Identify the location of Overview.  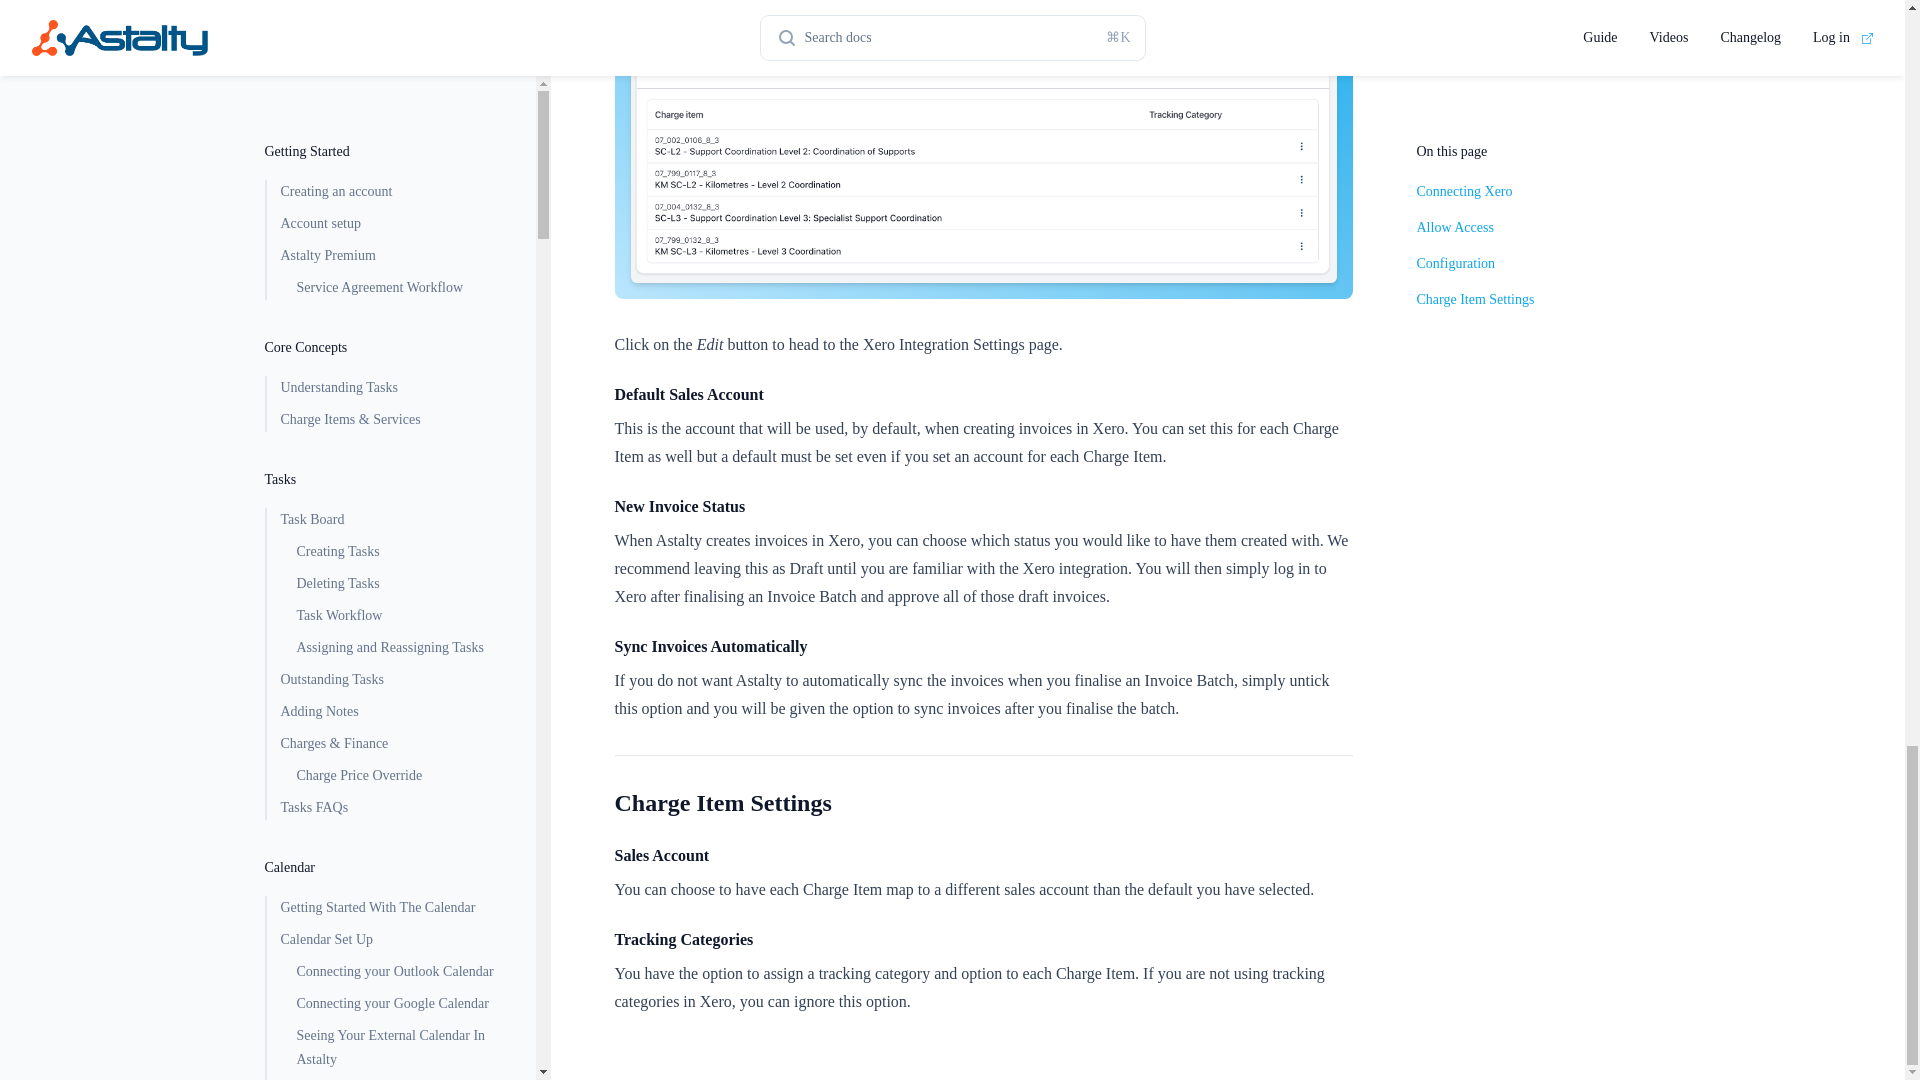
(392, 468).